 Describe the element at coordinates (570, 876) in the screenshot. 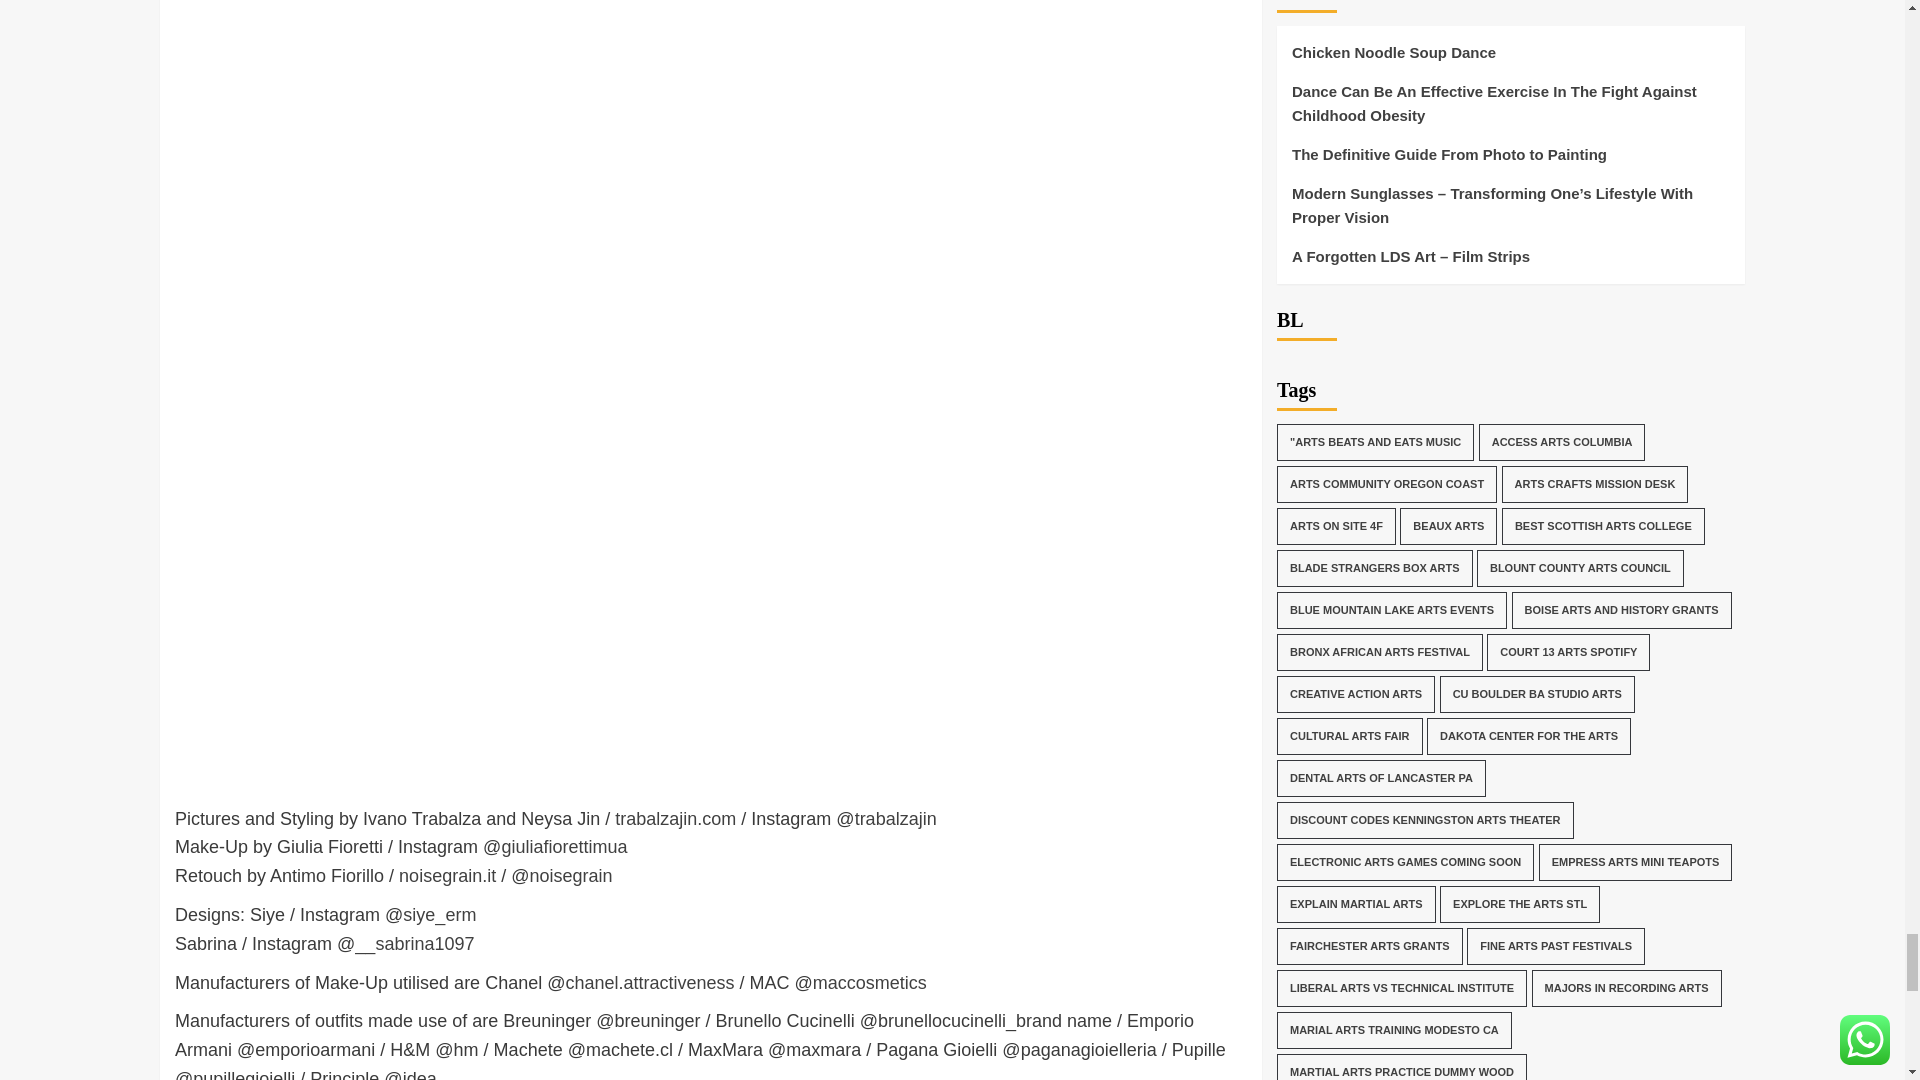

I see `noisegrain` at that location.